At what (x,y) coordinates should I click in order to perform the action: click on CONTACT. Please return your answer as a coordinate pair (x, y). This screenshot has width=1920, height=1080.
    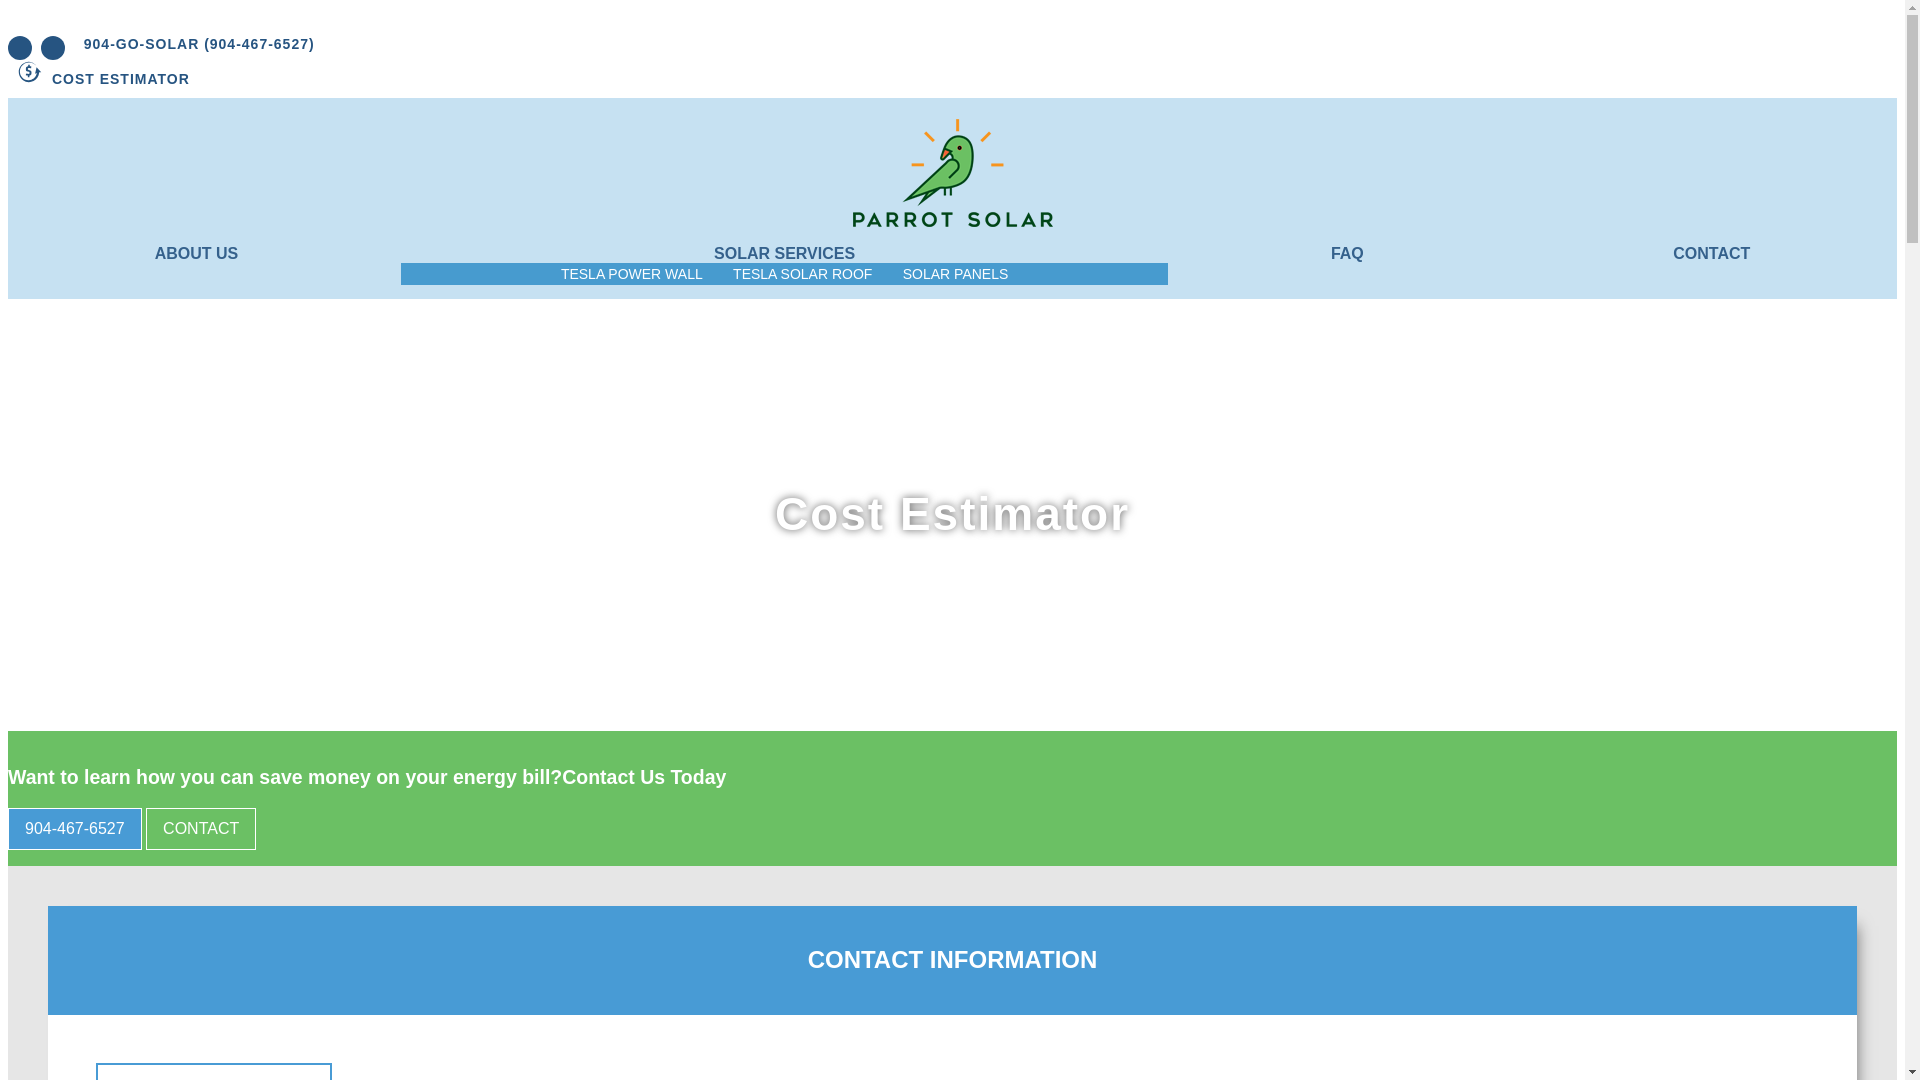
    Looking at the image, I should click on (1710, 254).